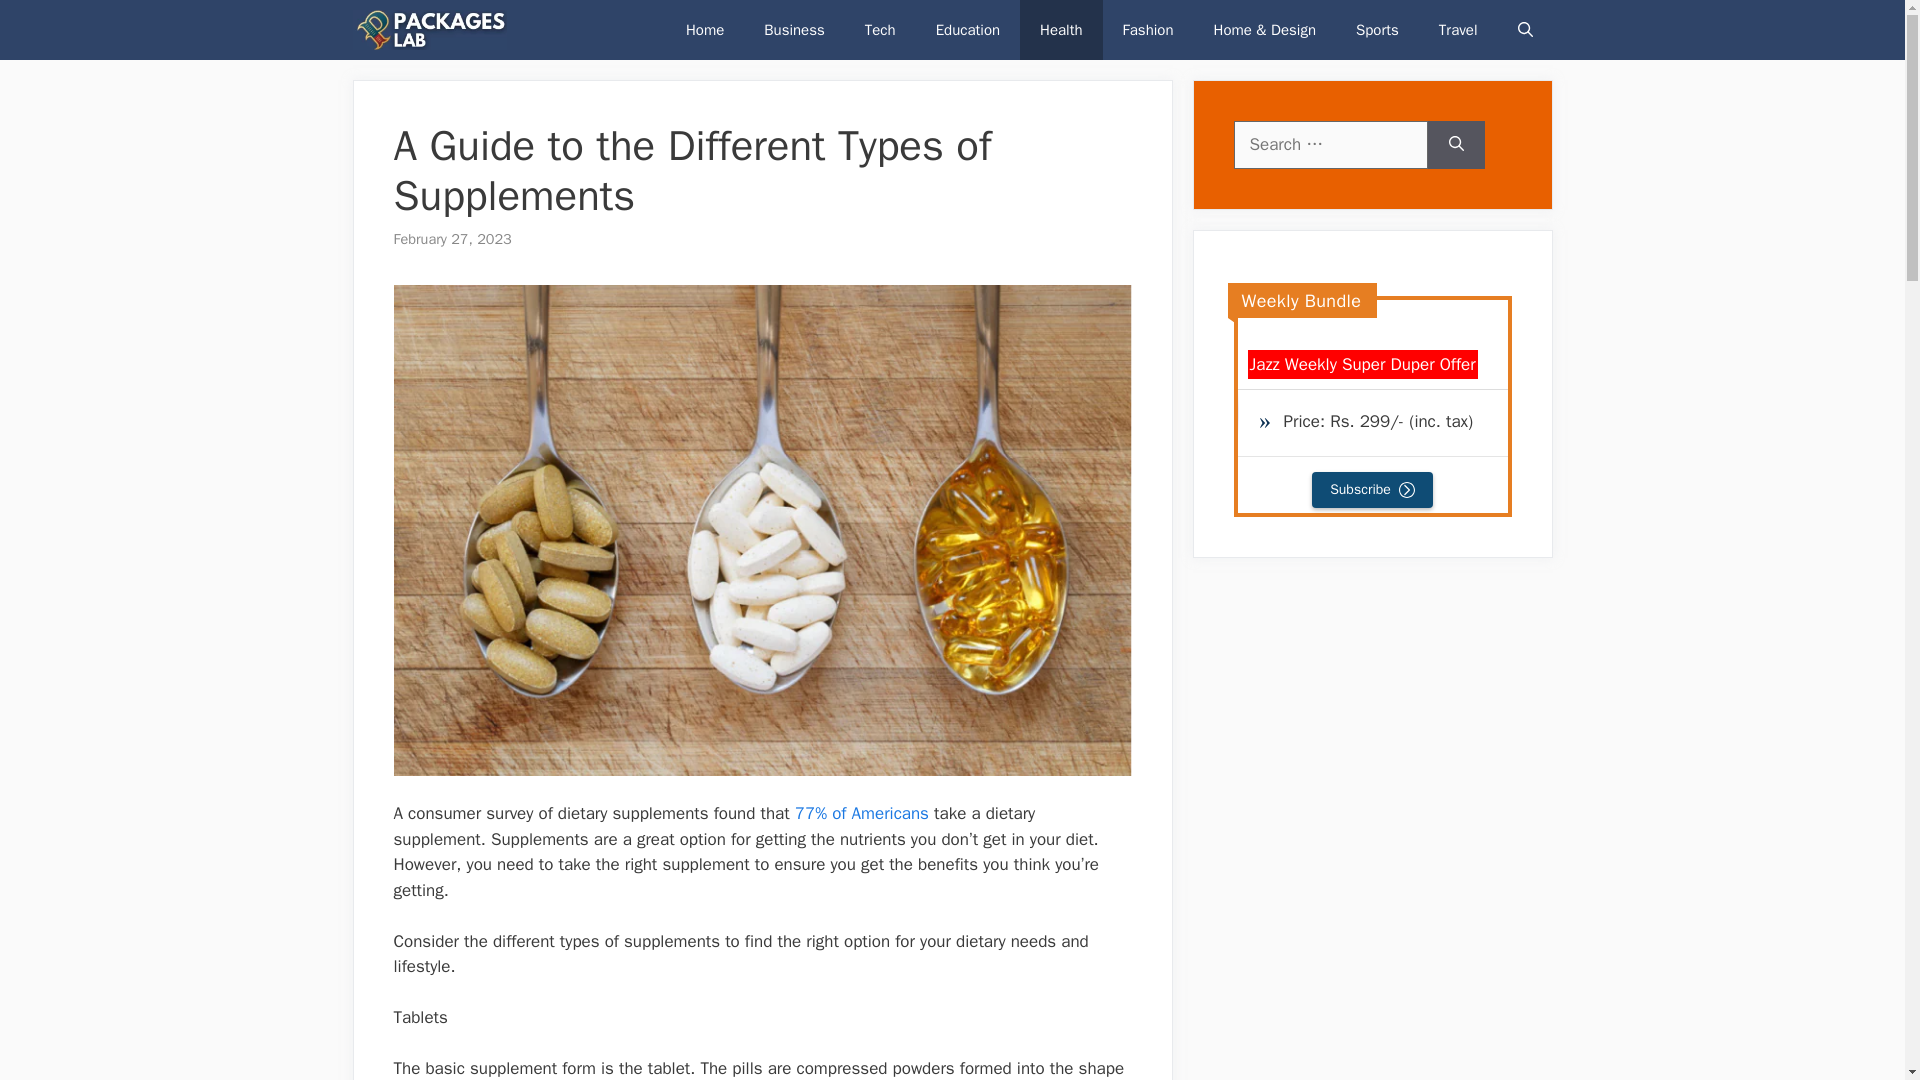  What do you see at coordinates (1372, 489) in the screenshot?
I see `Subscribe` at bounding box center [1372, 489].